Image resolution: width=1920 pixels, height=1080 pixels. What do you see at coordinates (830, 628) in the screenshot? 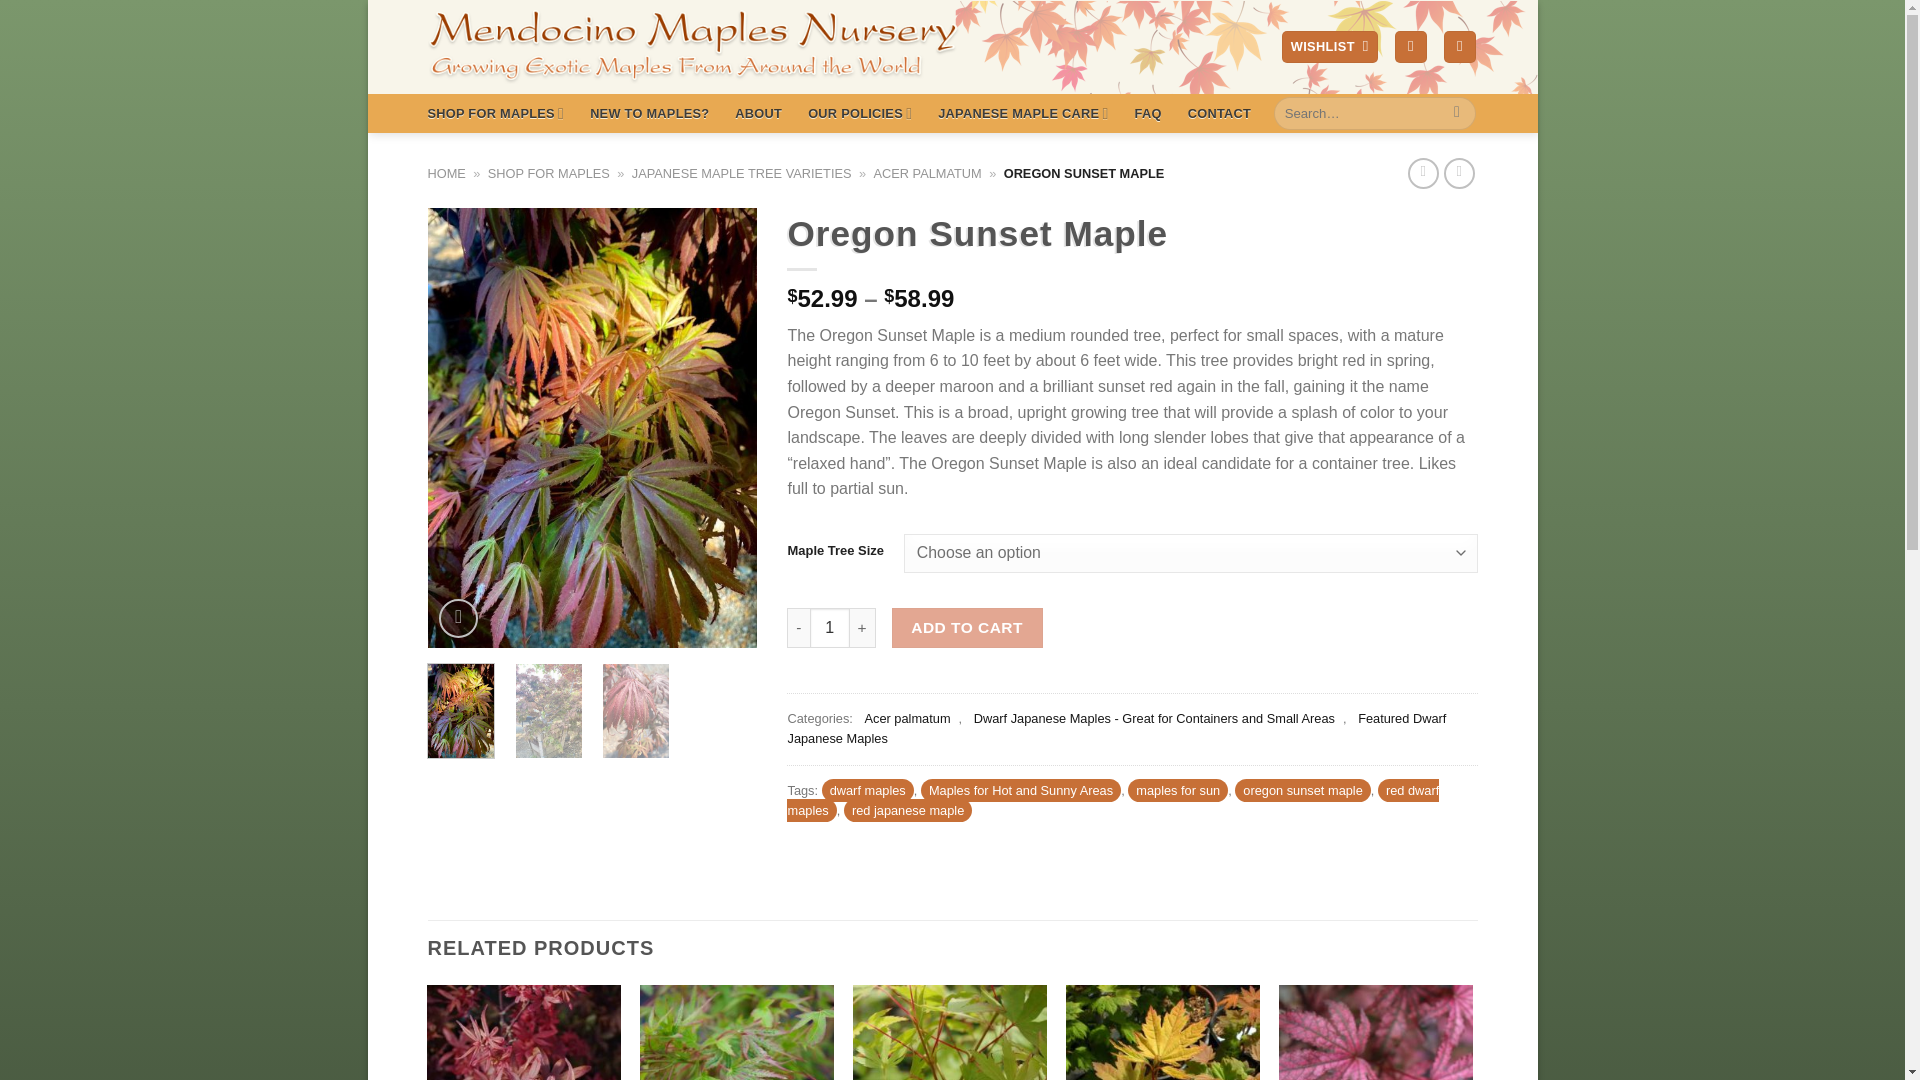
I see `1` at bounding box center [830, 628].